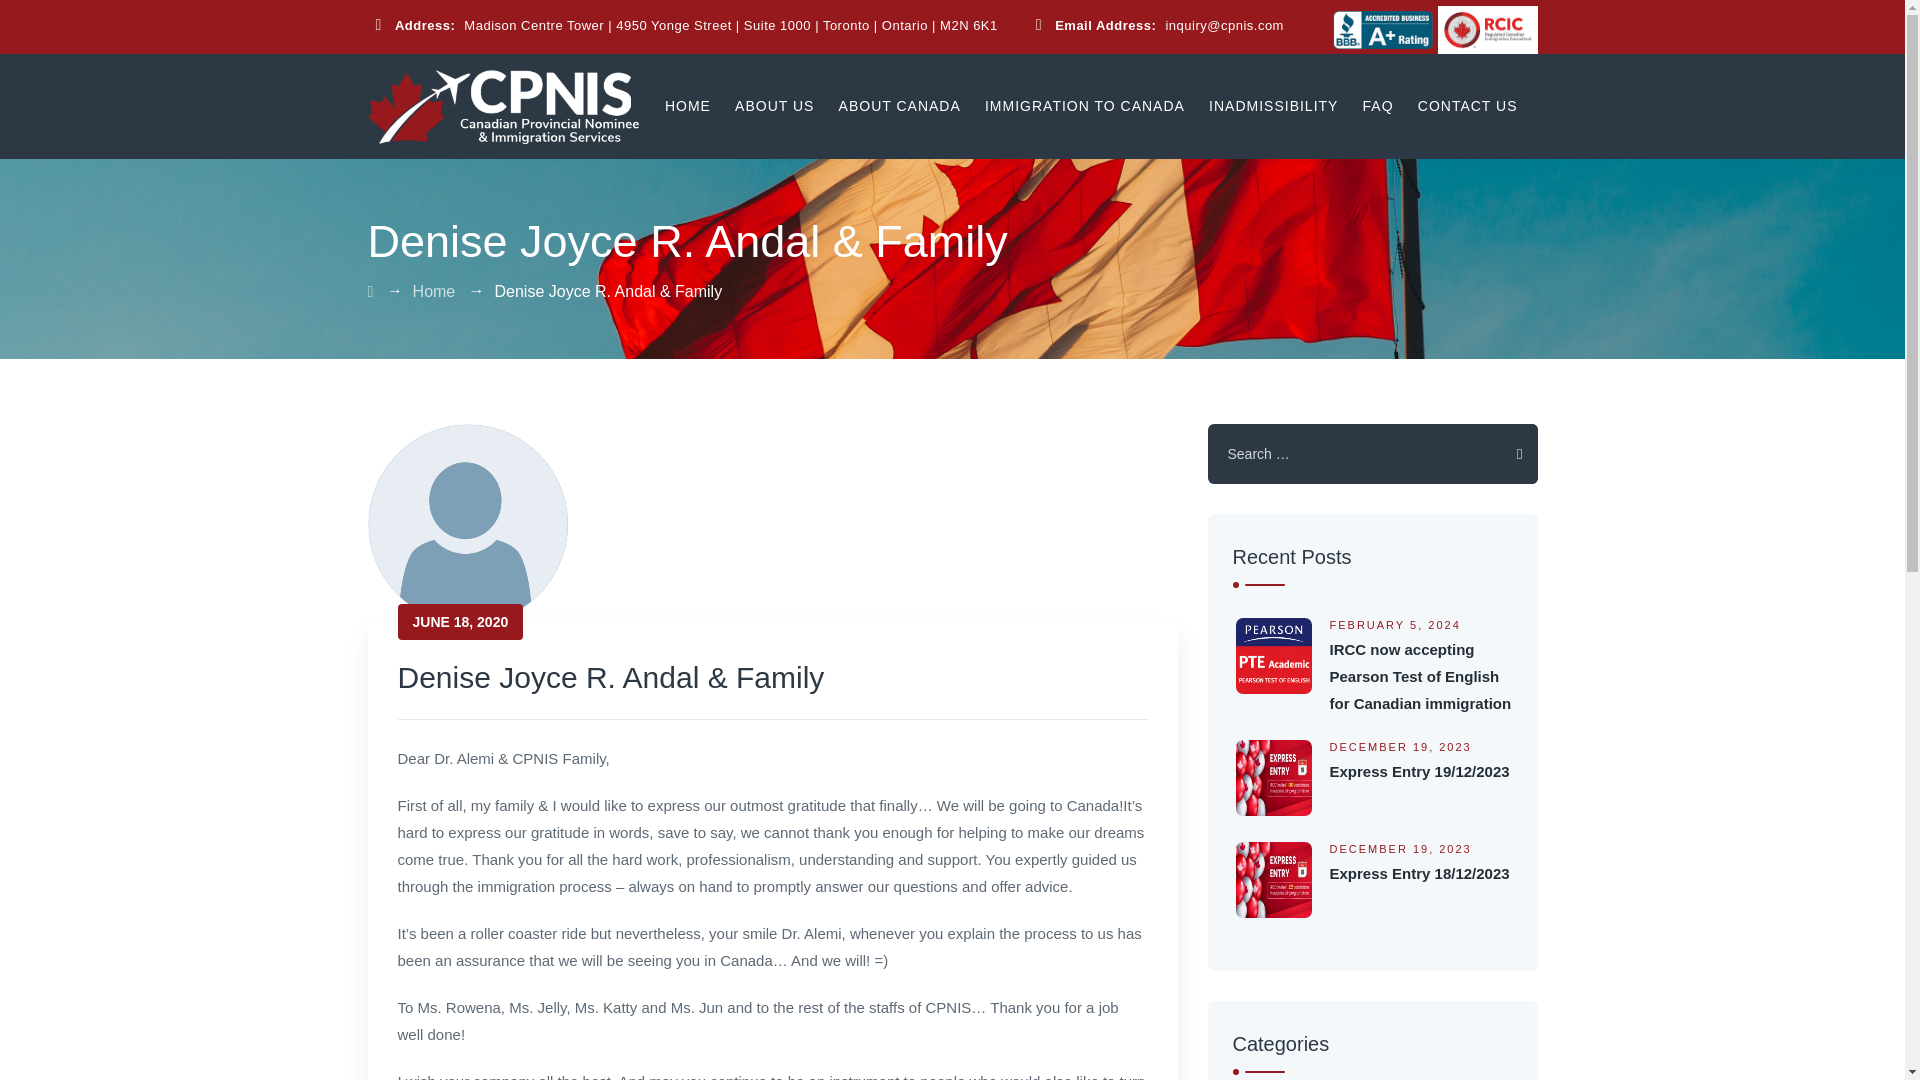 The image size is (1920, 1080). Describe the element at coordinates (434, 291) in the screenshot. I see `Home` at that location.